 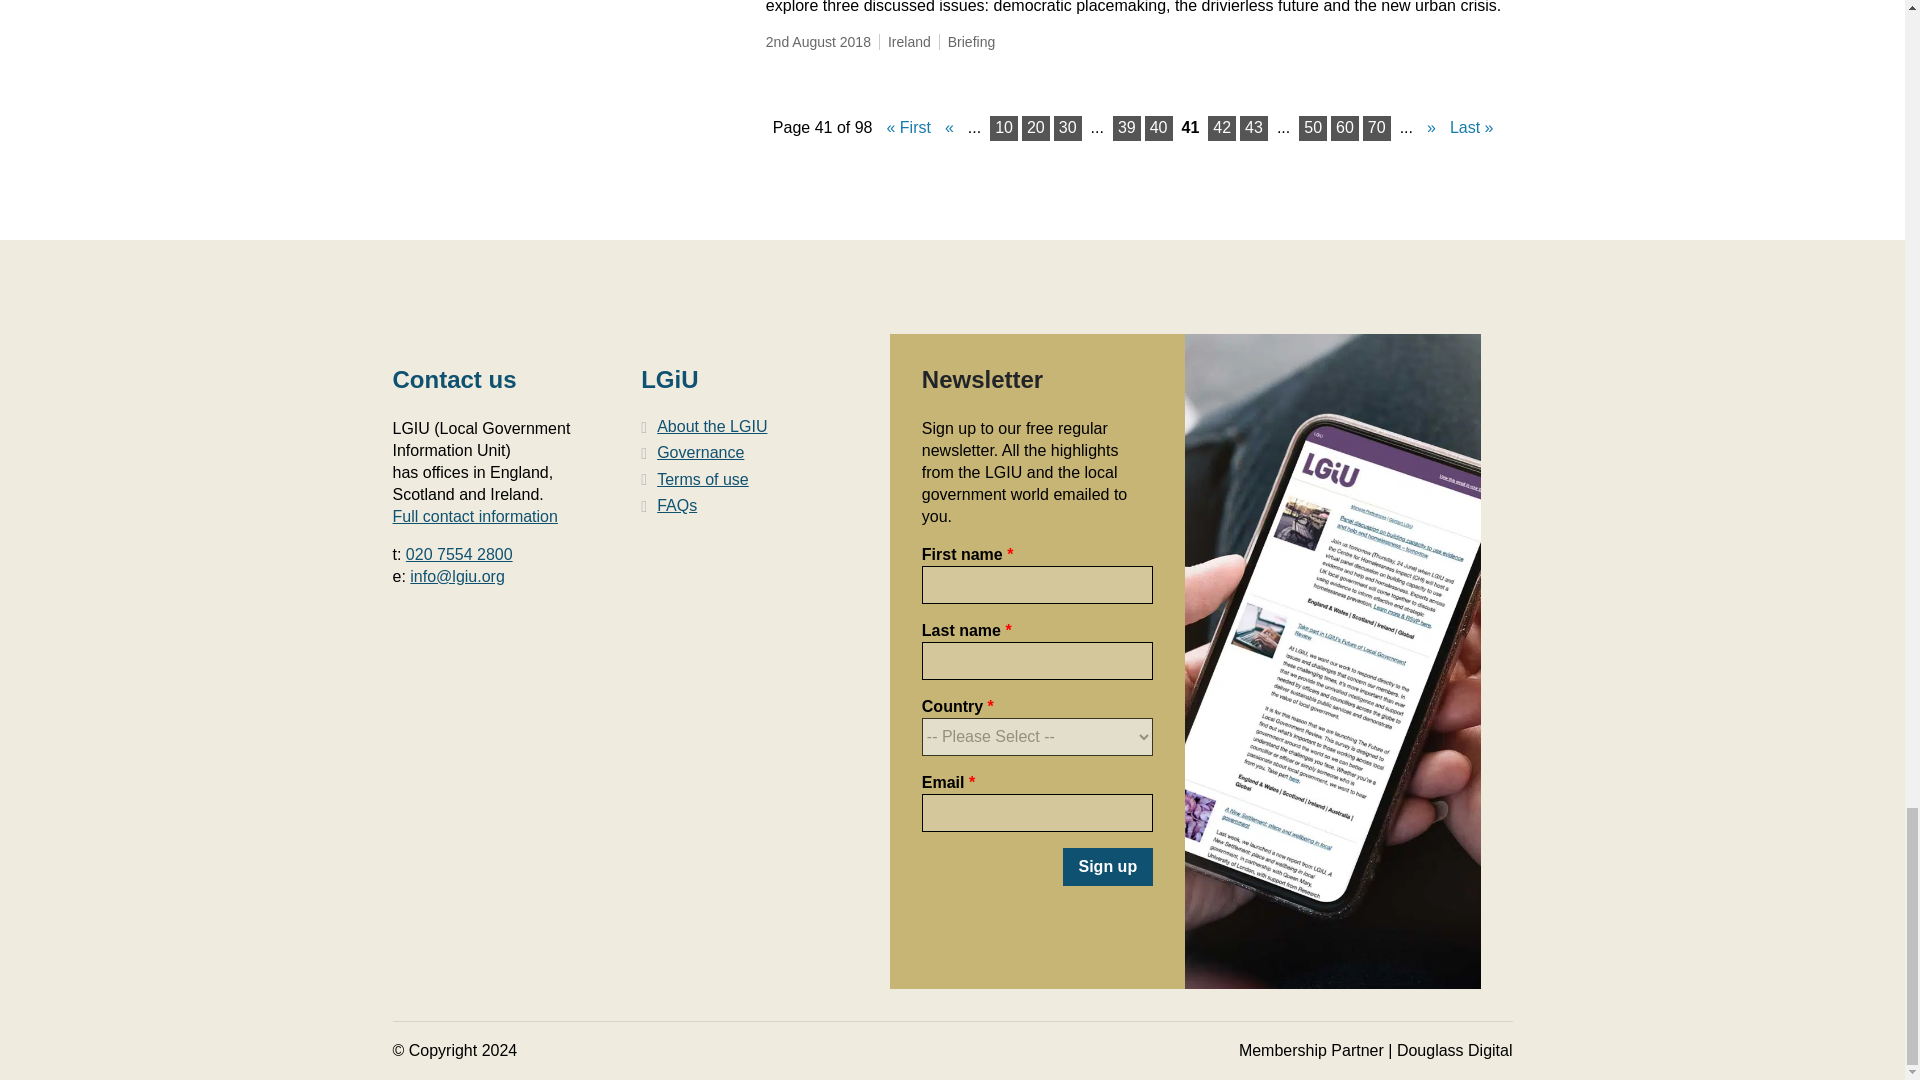 I want to click on Page 20, so click(x=1036, y=128).